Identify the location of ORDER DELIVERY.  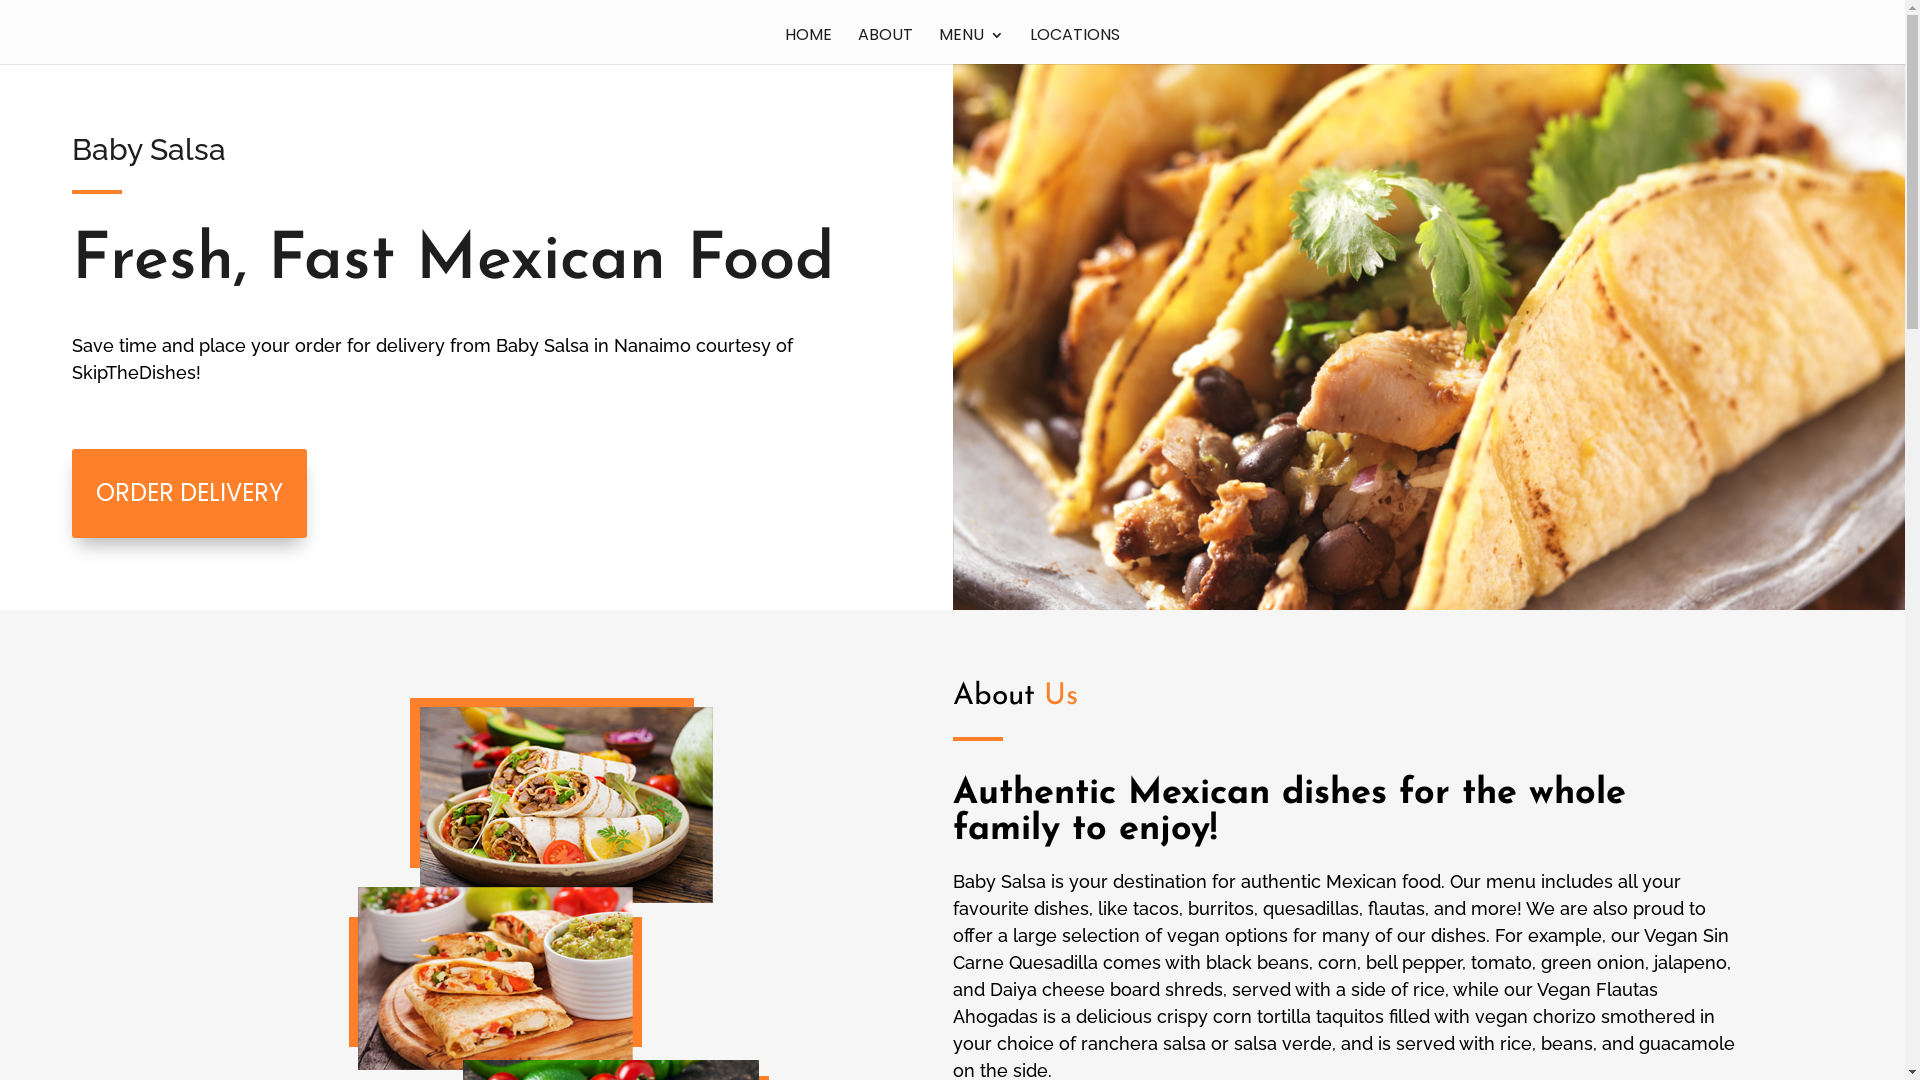
(190, 494).